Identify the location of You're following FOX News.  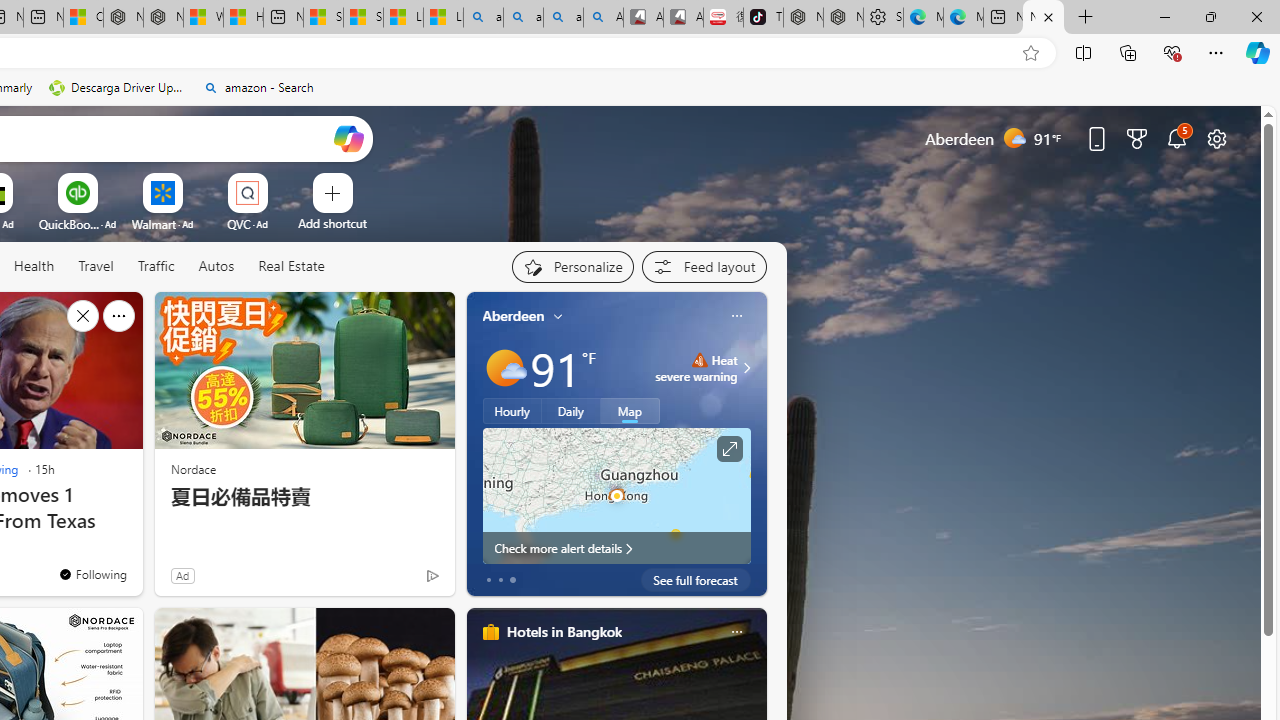
(390, 580).